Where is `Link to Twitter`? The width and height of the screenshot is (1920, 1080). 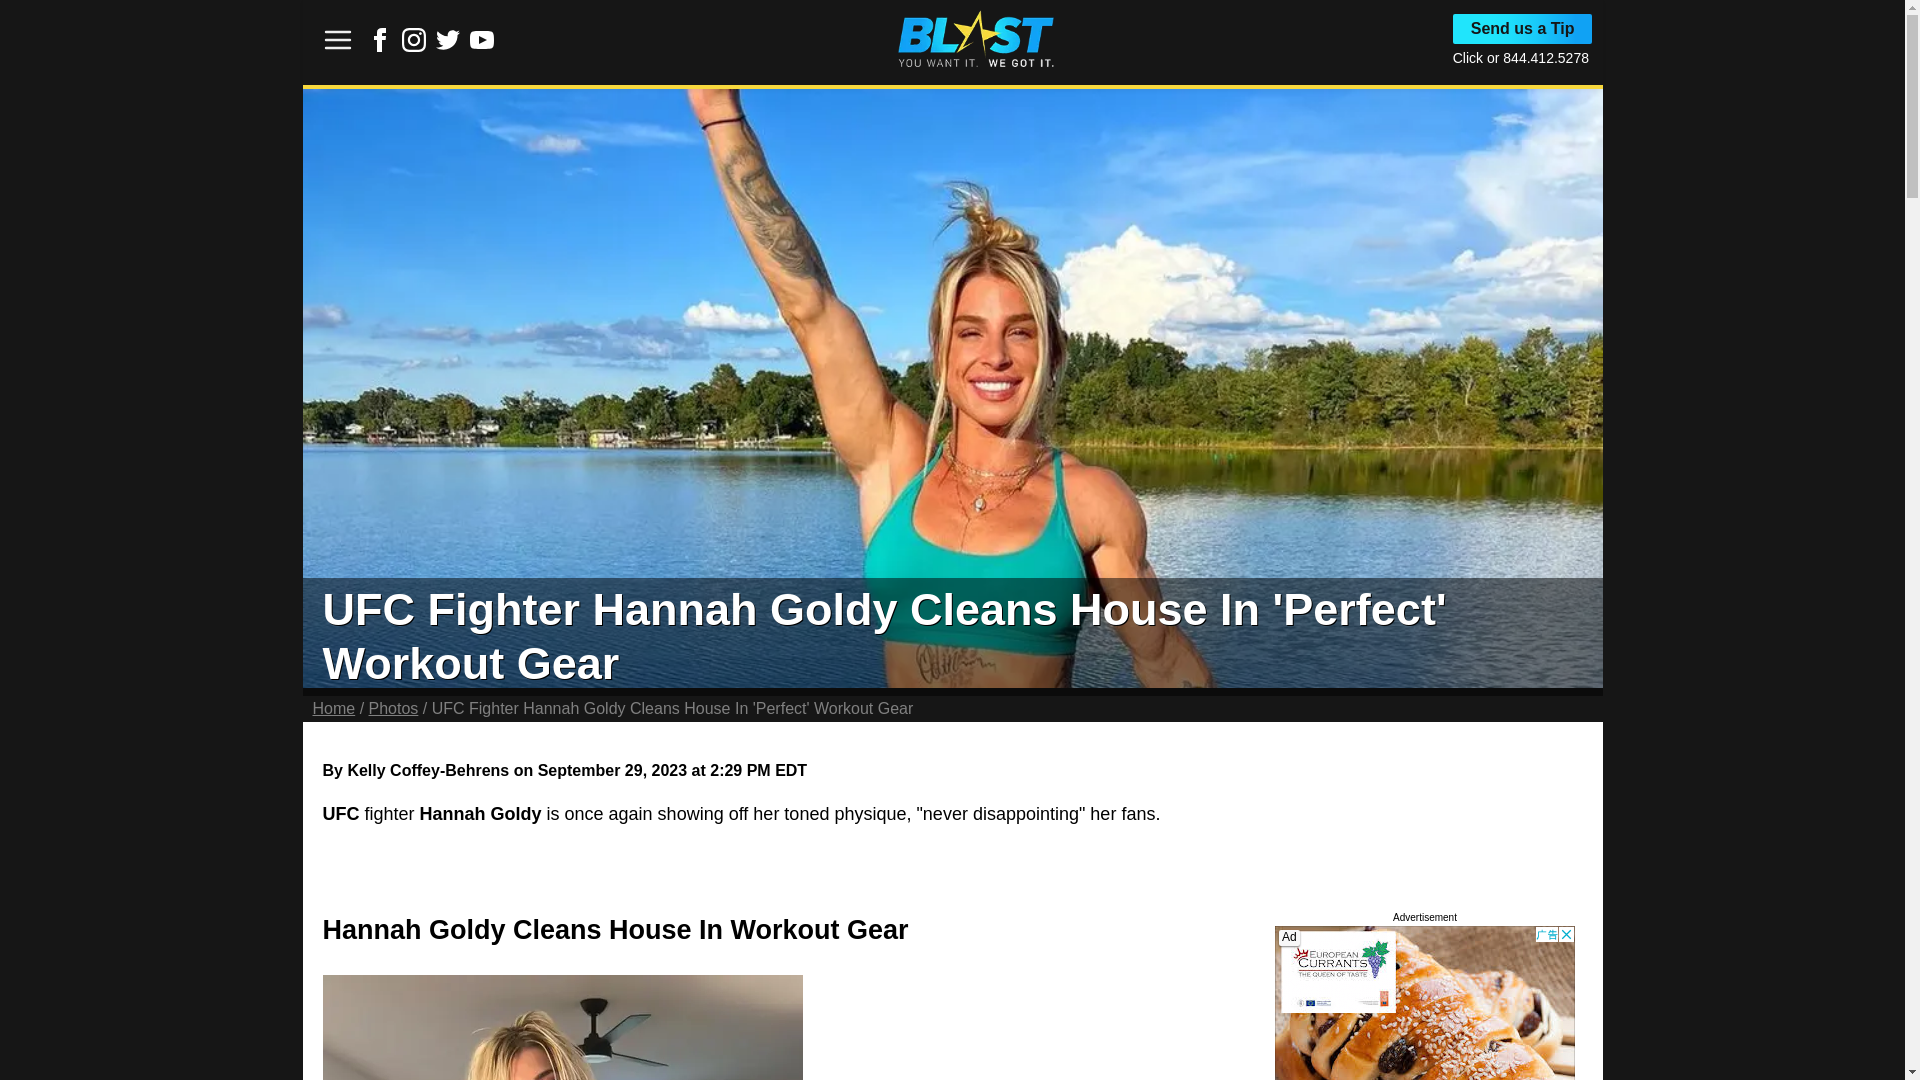
Link to Twitter is located at coordinates (448, 40).